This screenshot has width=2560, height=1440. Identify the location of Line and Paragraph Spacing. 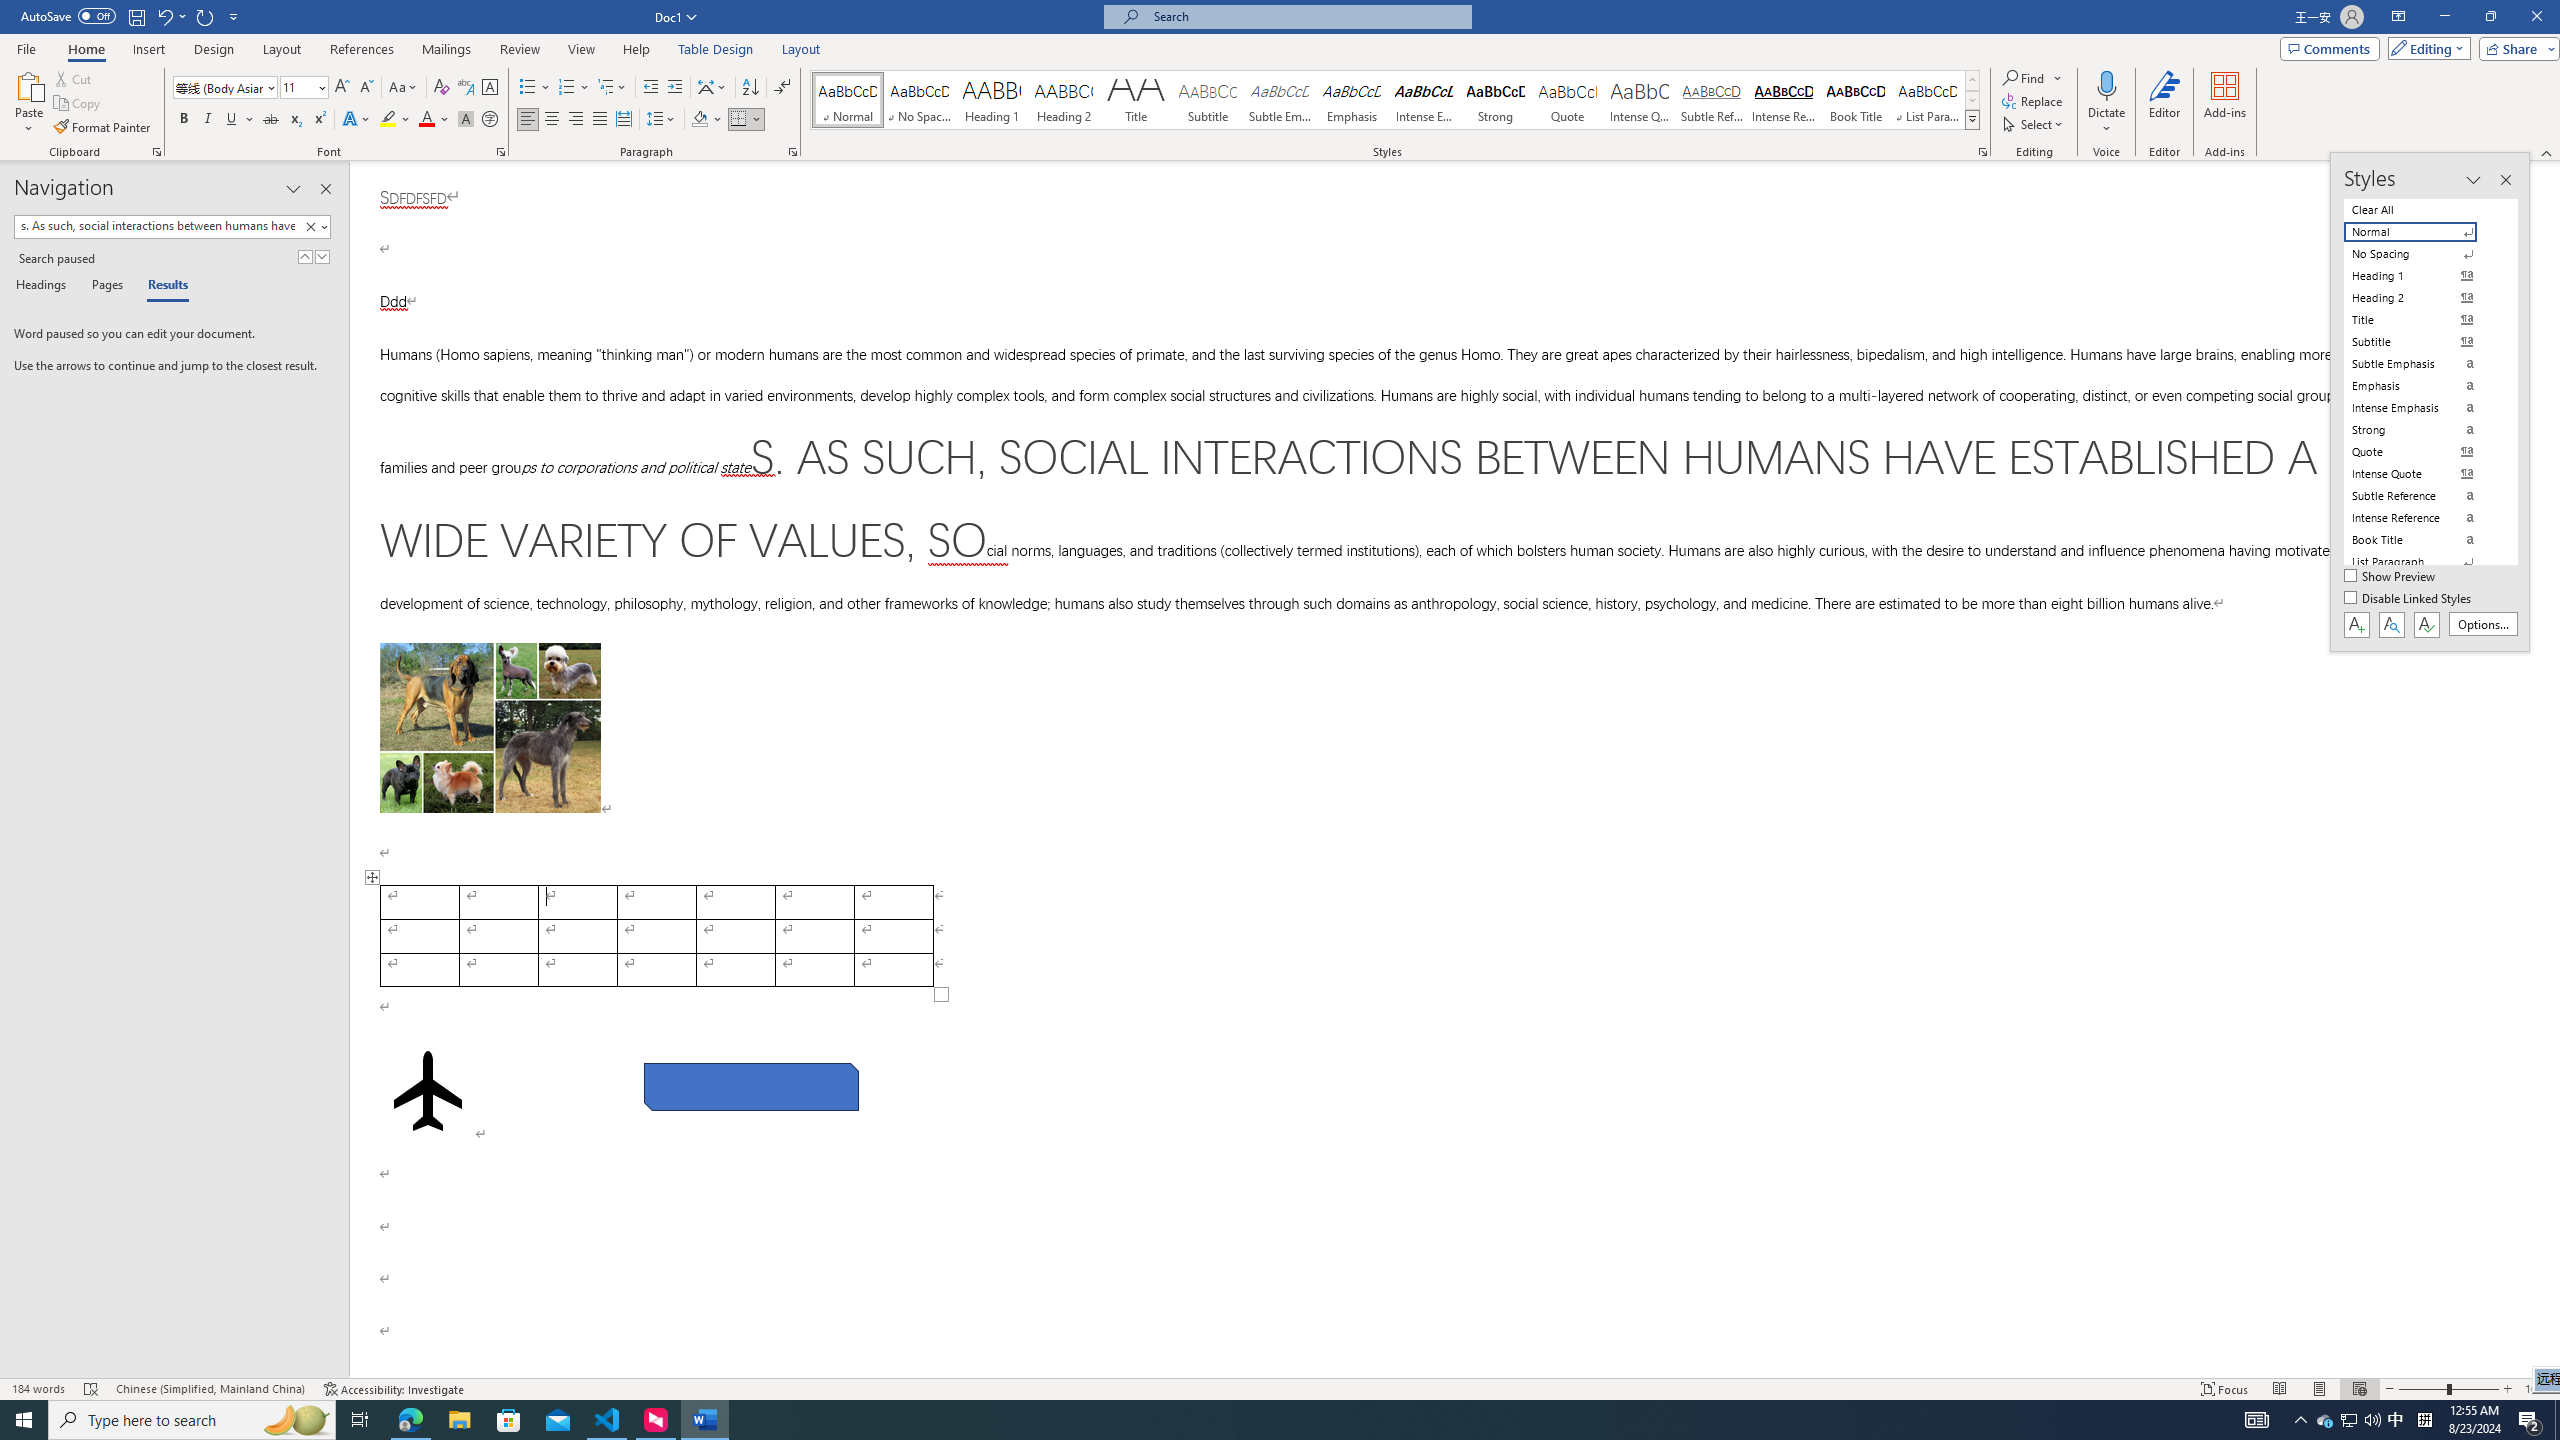
(662, 120).